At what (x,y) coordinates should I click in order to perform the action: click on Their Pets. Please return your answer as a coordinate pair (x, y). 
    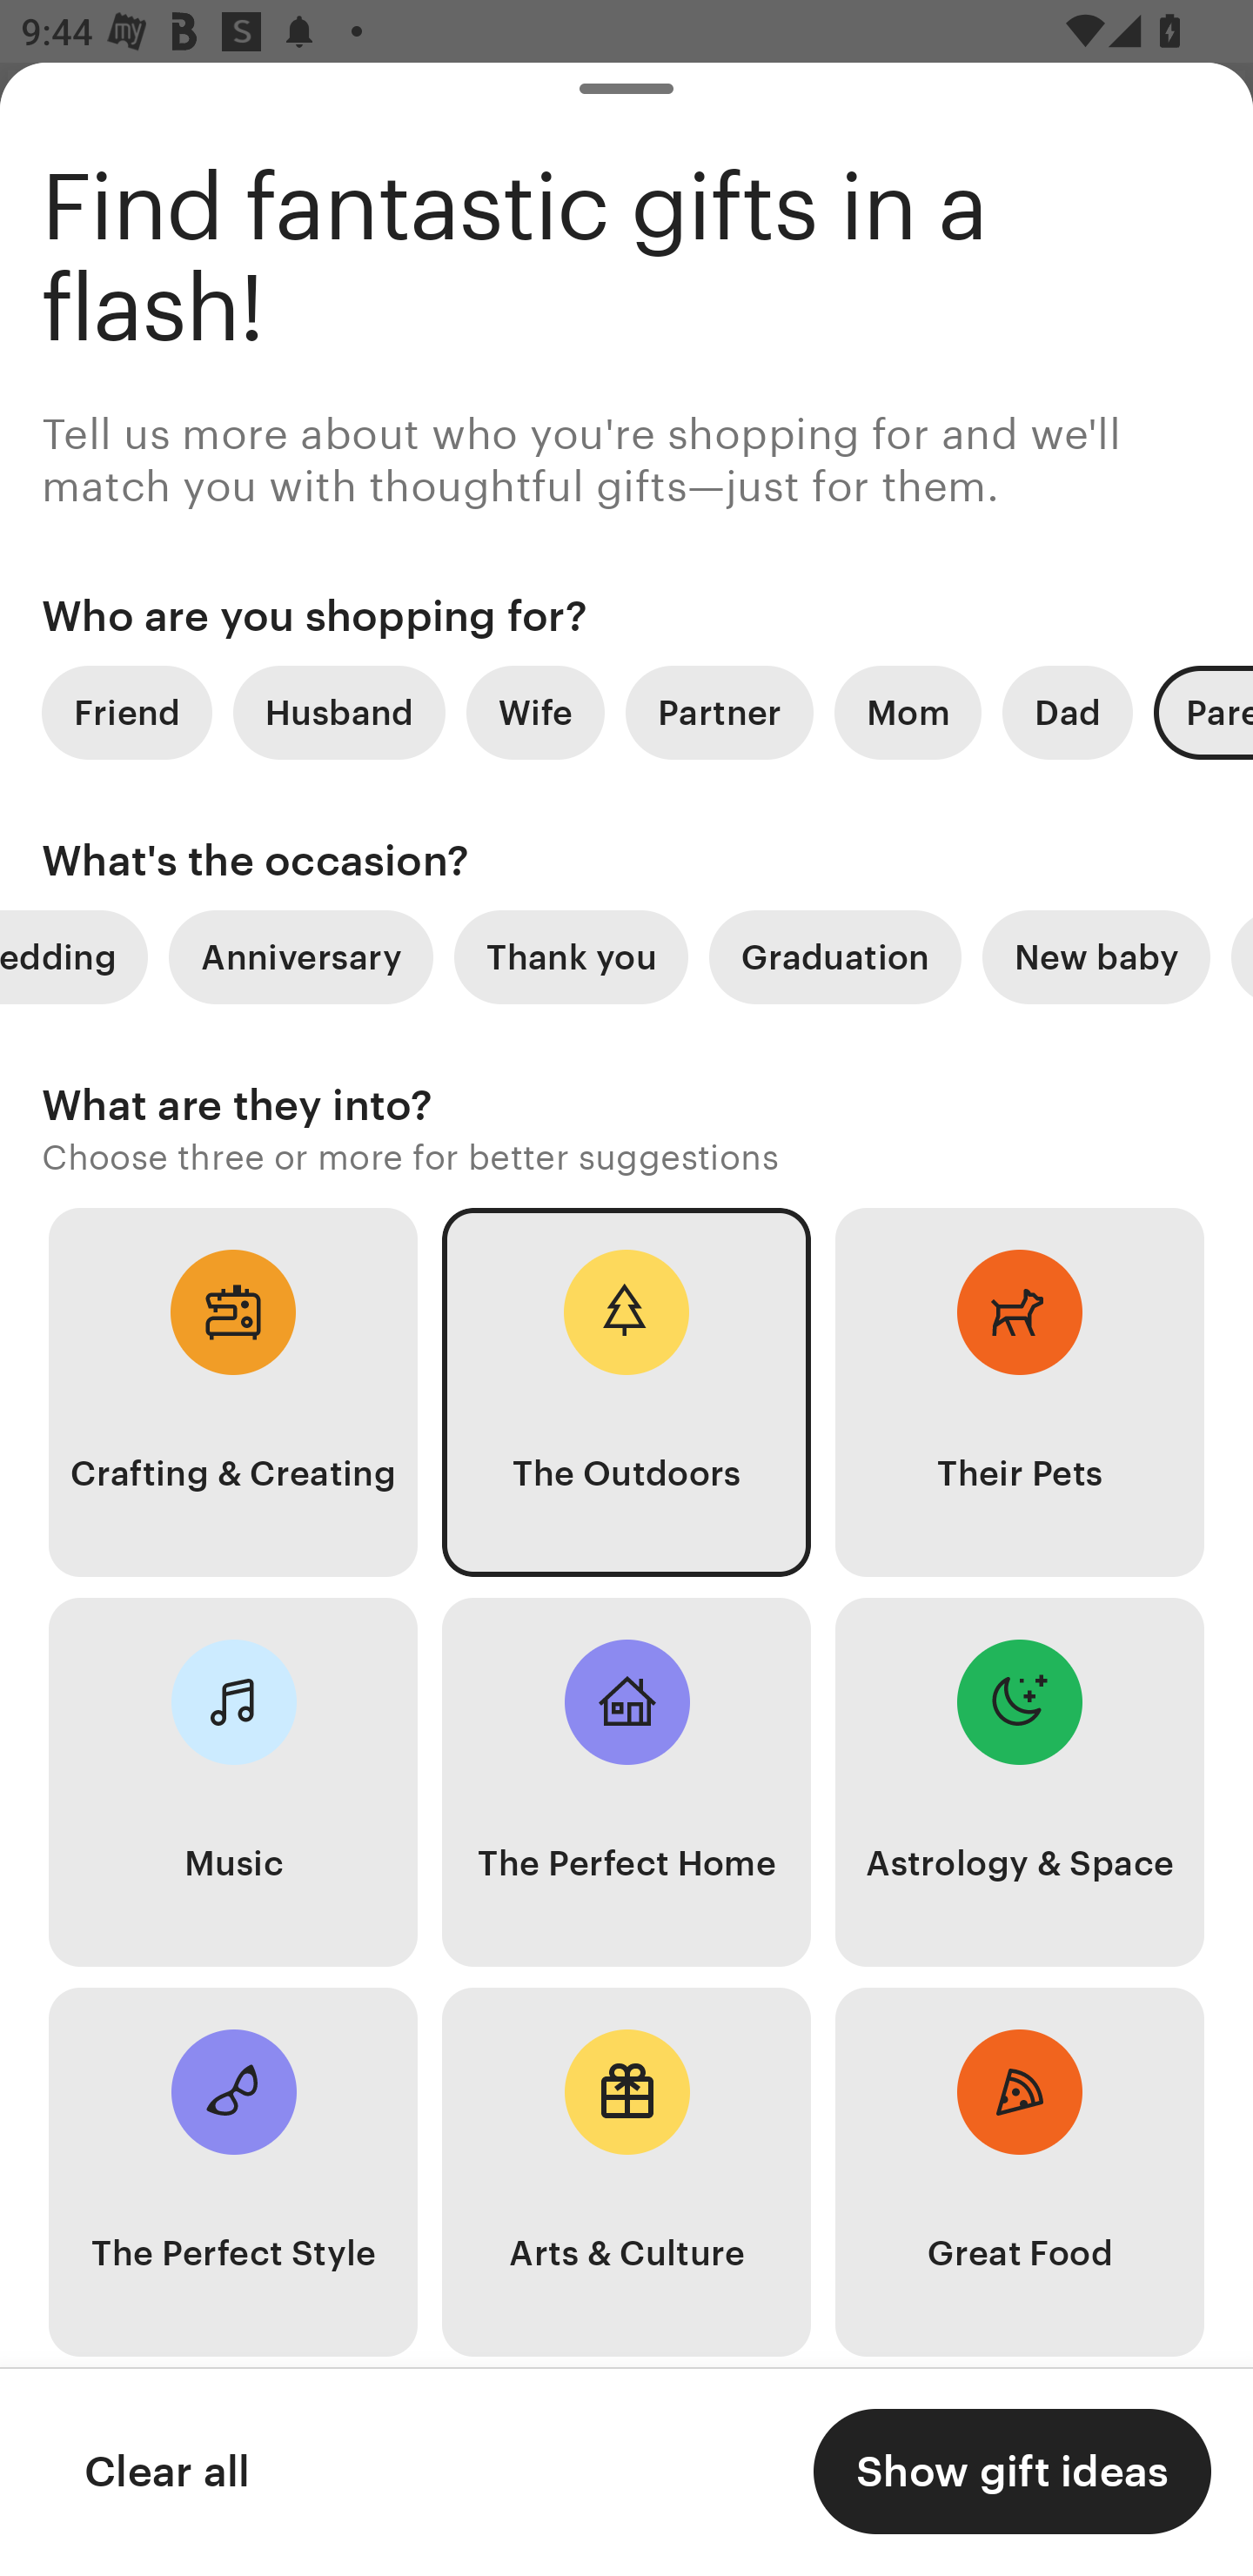
    Looking at the image, I should click on (1020, 1392).